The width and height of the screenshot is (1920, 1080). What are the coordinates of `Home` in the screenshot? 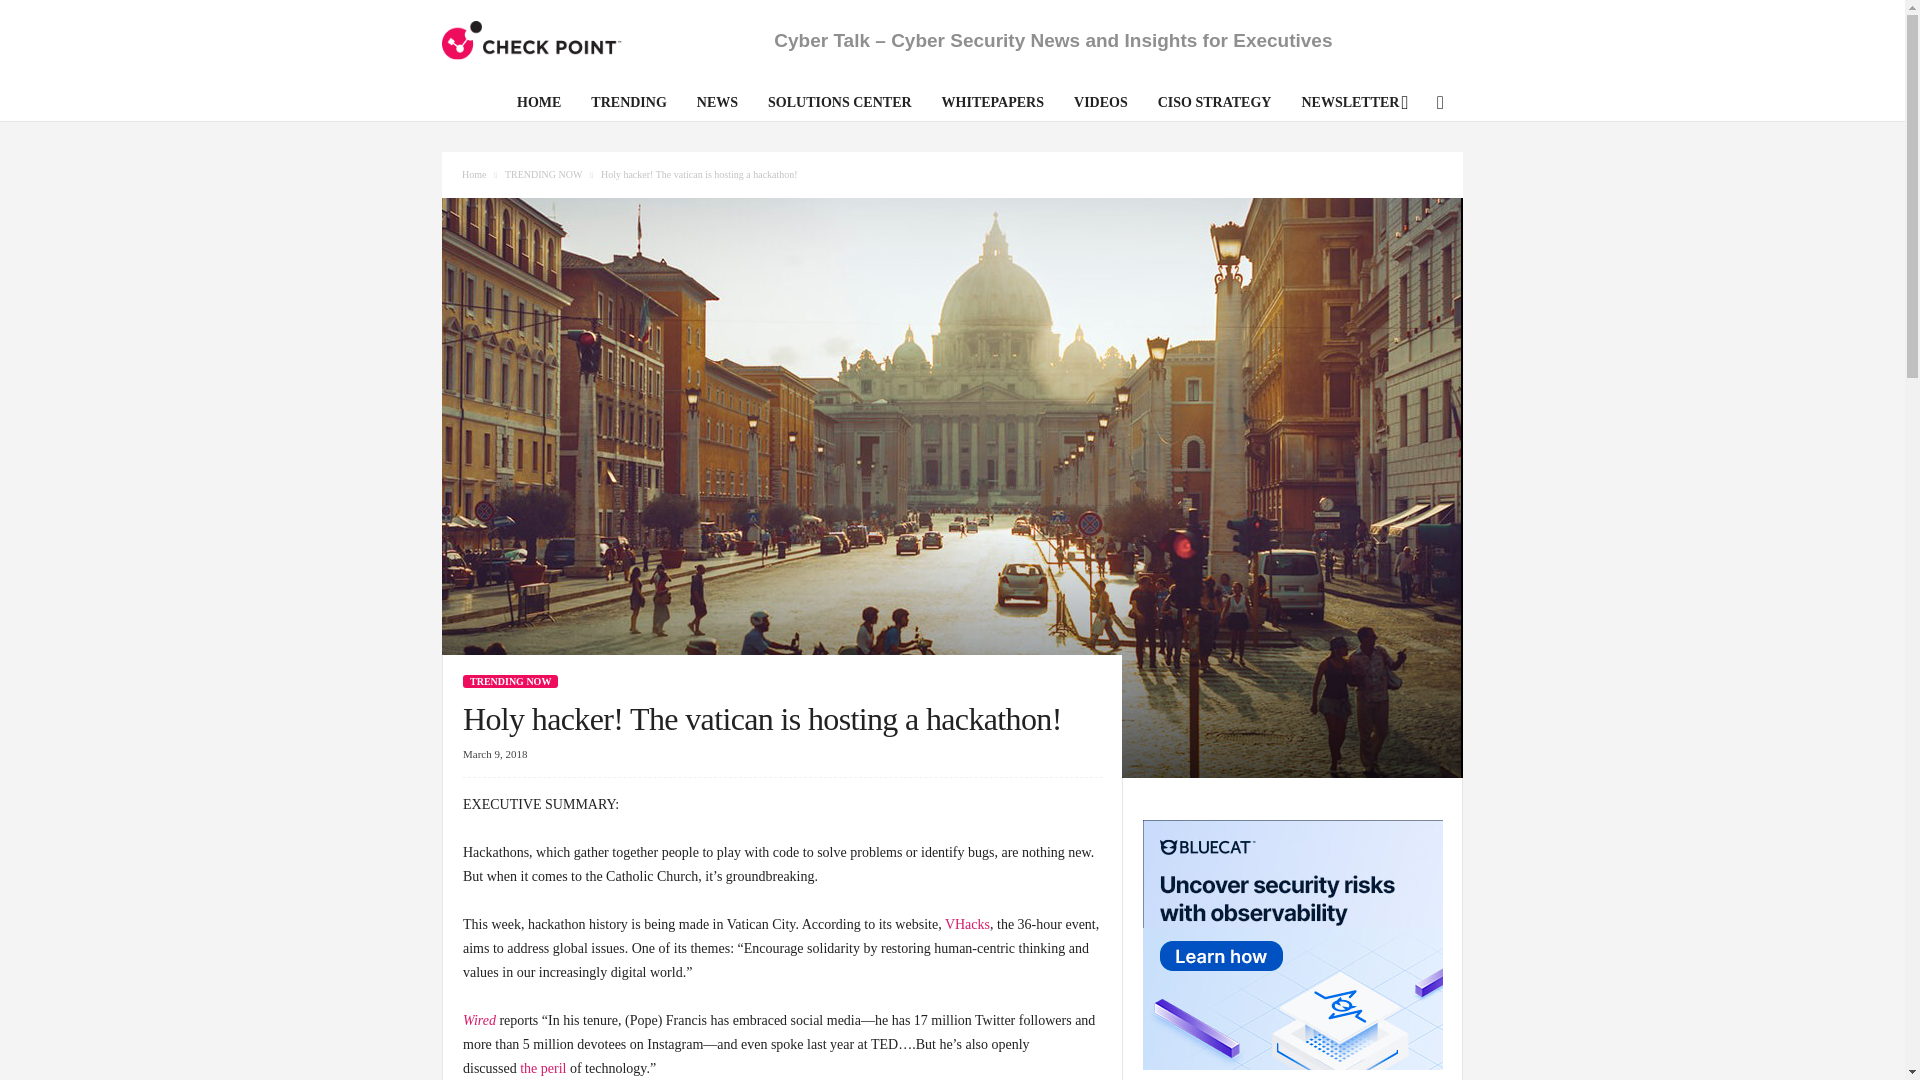 It's located at (474, 174).